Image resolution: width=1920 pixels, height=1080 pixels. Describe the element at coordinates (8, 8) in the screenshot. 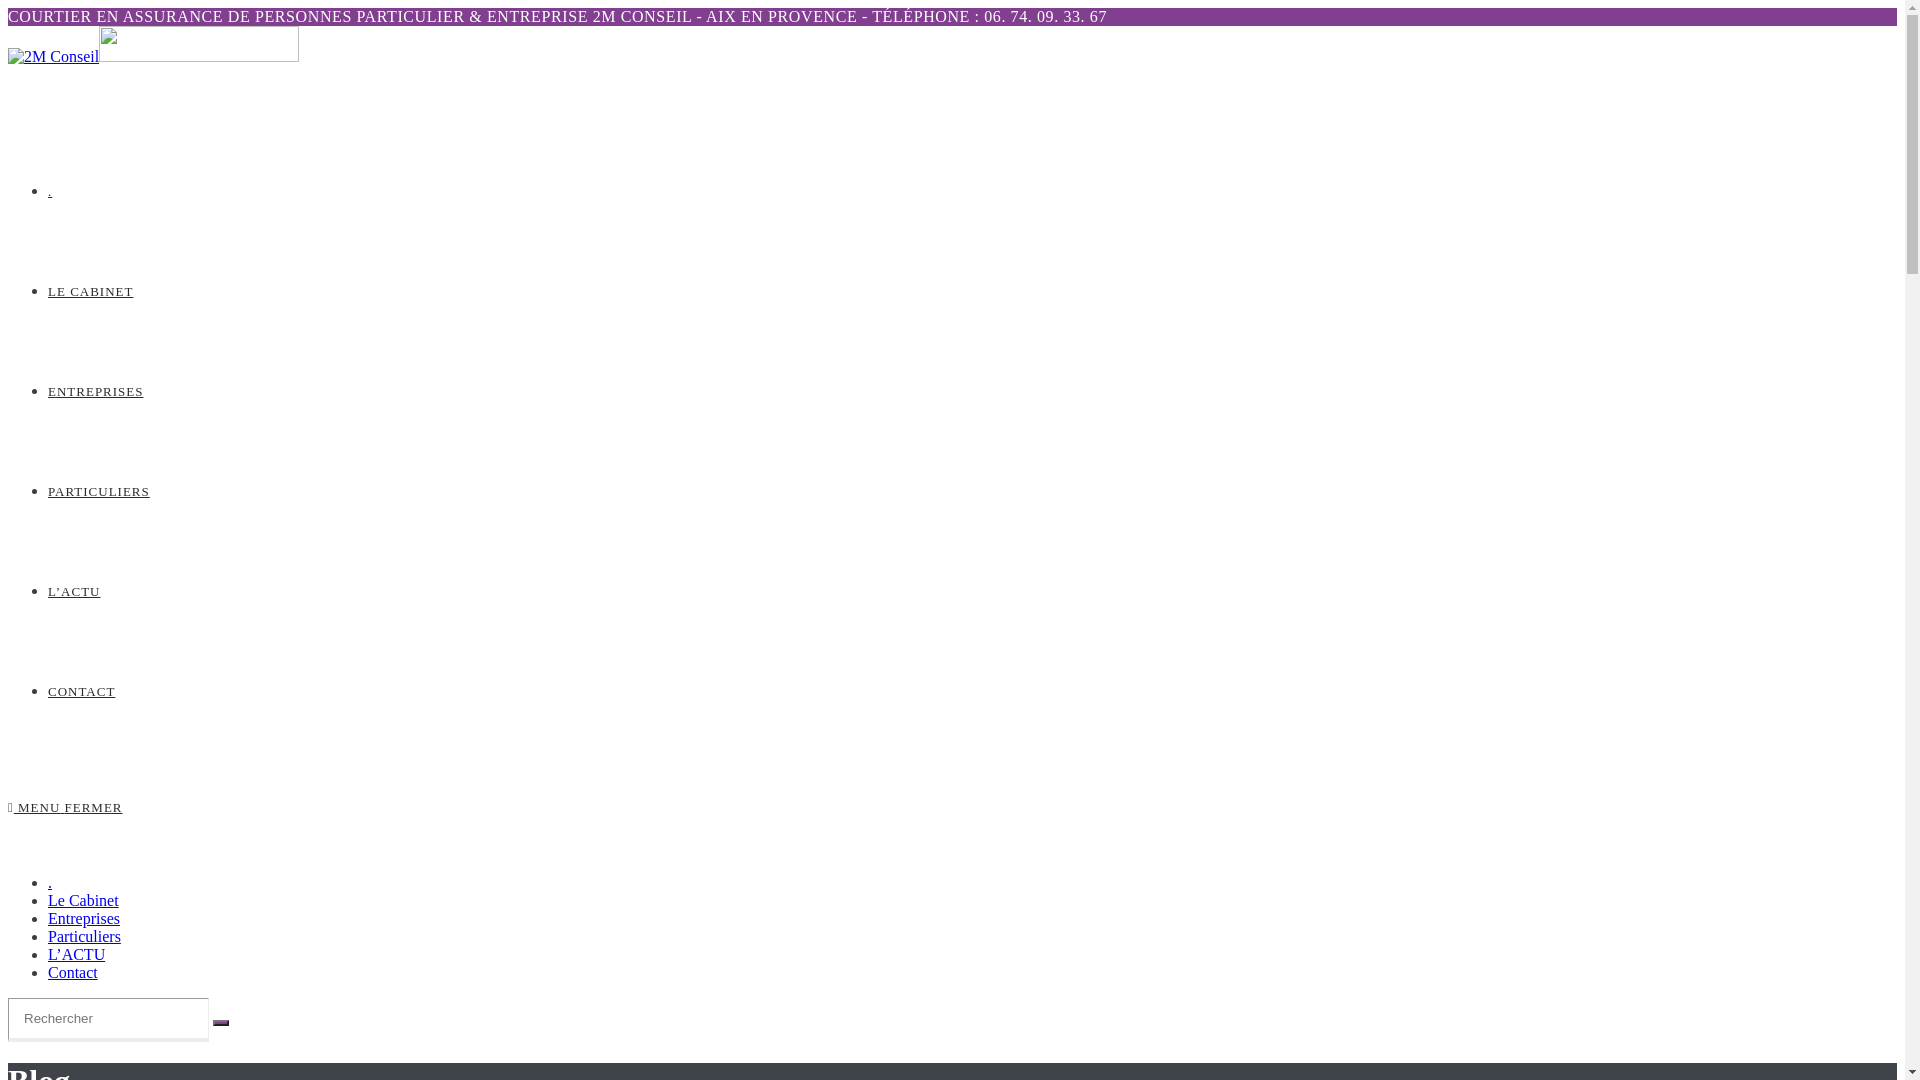

I see `Skip to content` at that location.